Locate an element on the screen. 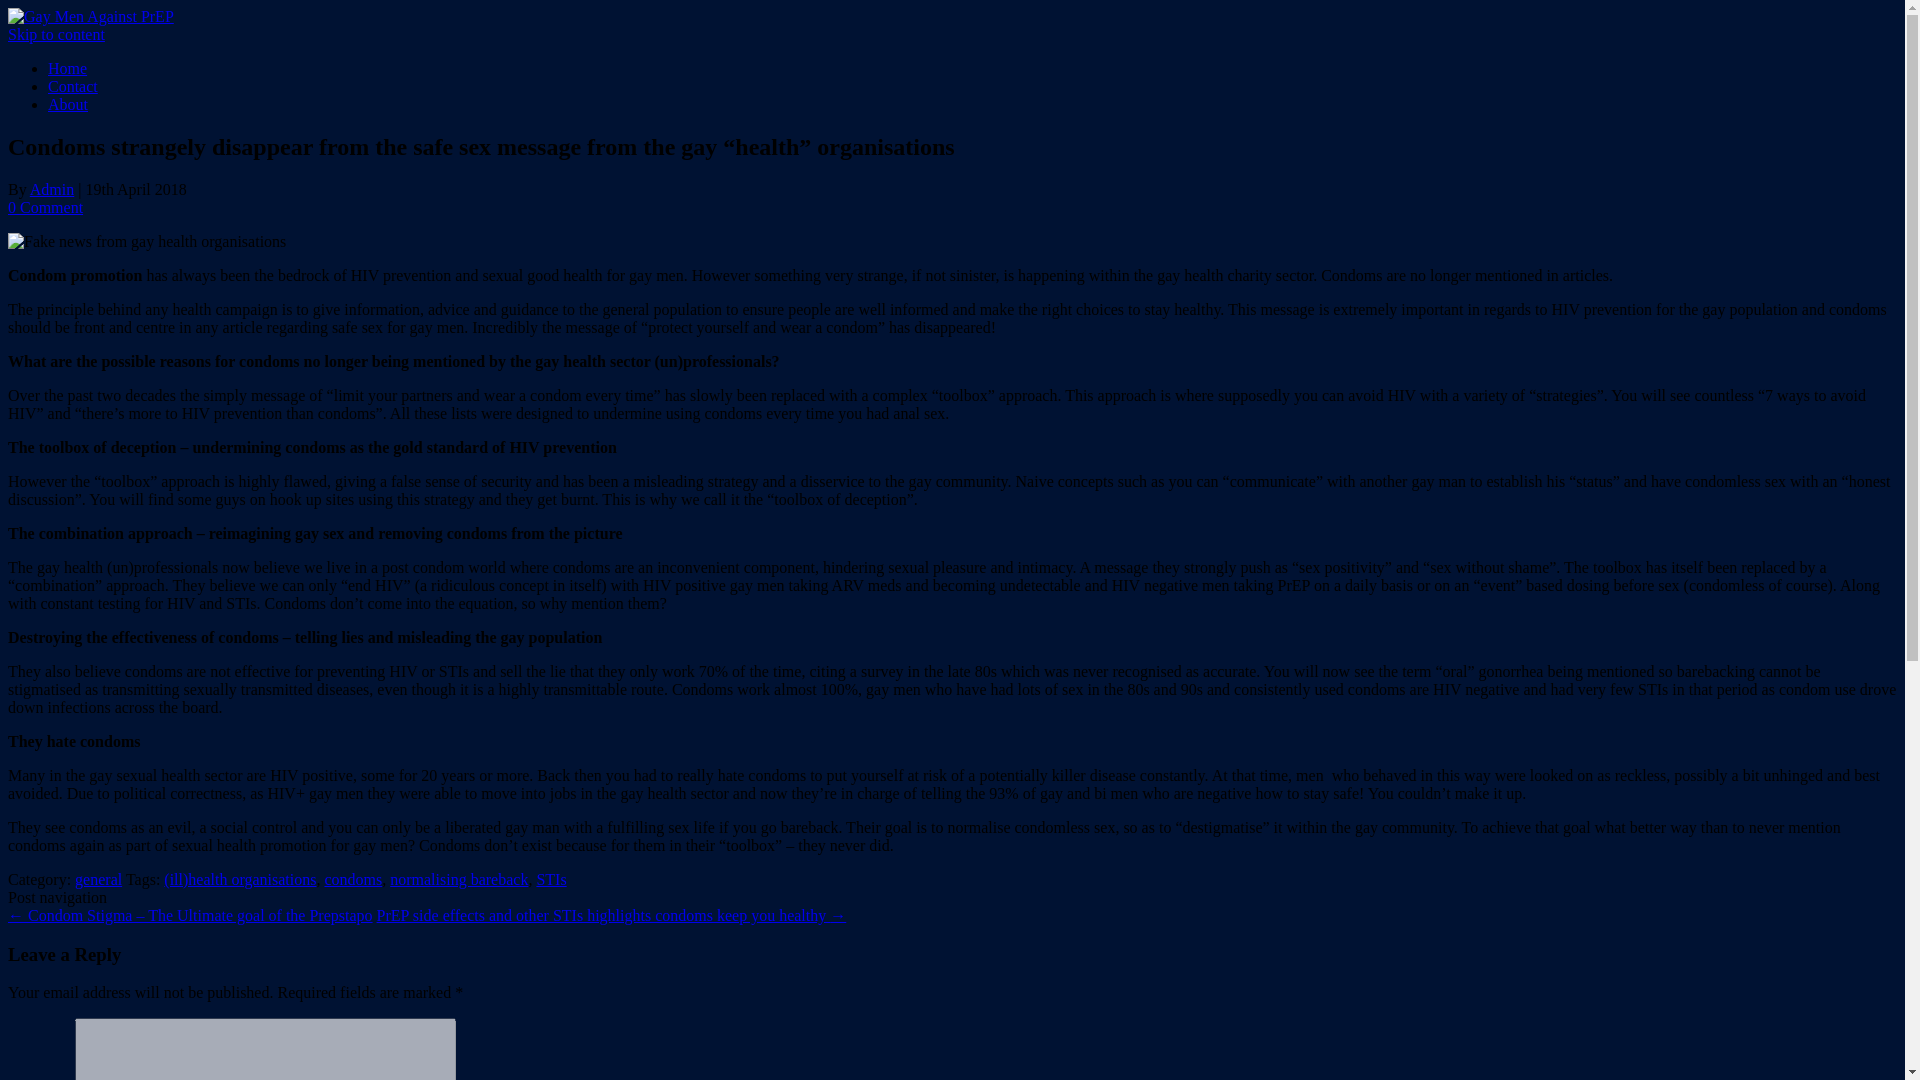  Contact is located at coordinates (72, 86).